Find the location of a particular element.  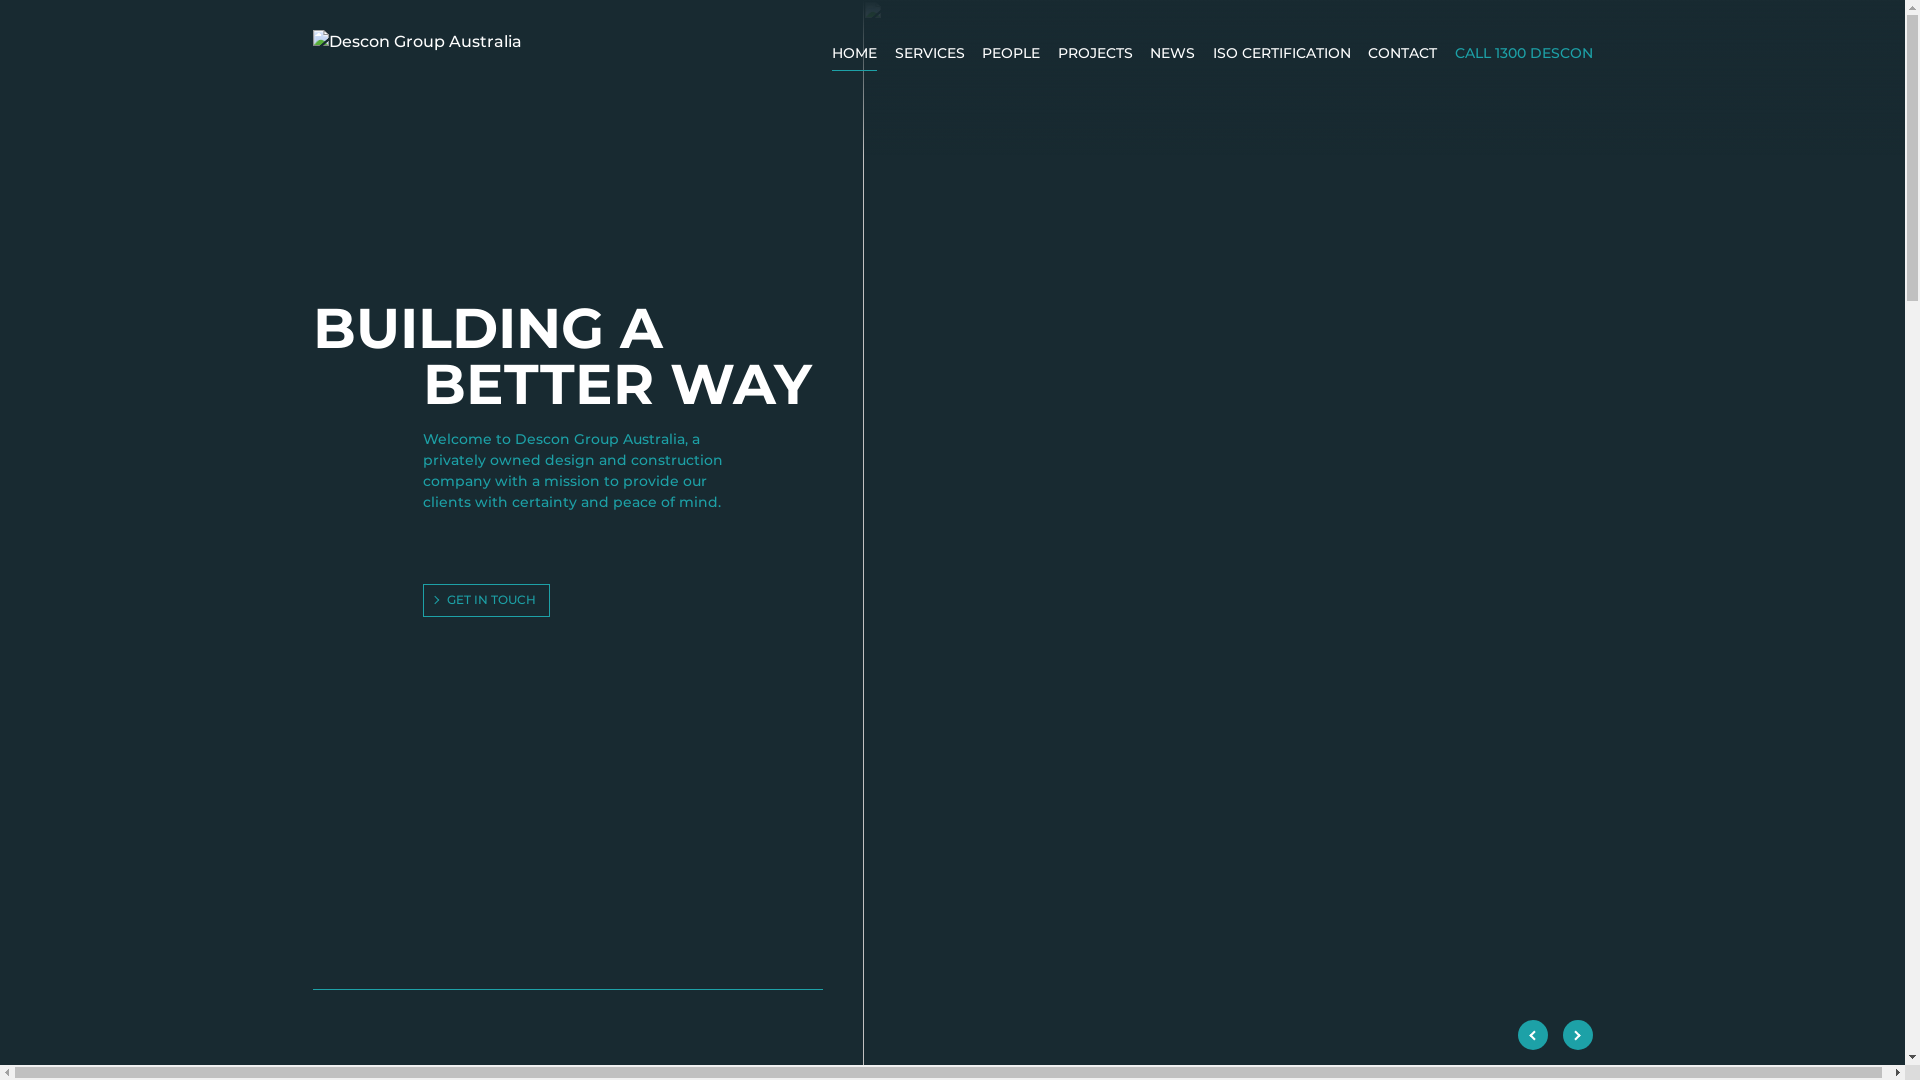

PEOPLE is located at coordinates (1011, 57).